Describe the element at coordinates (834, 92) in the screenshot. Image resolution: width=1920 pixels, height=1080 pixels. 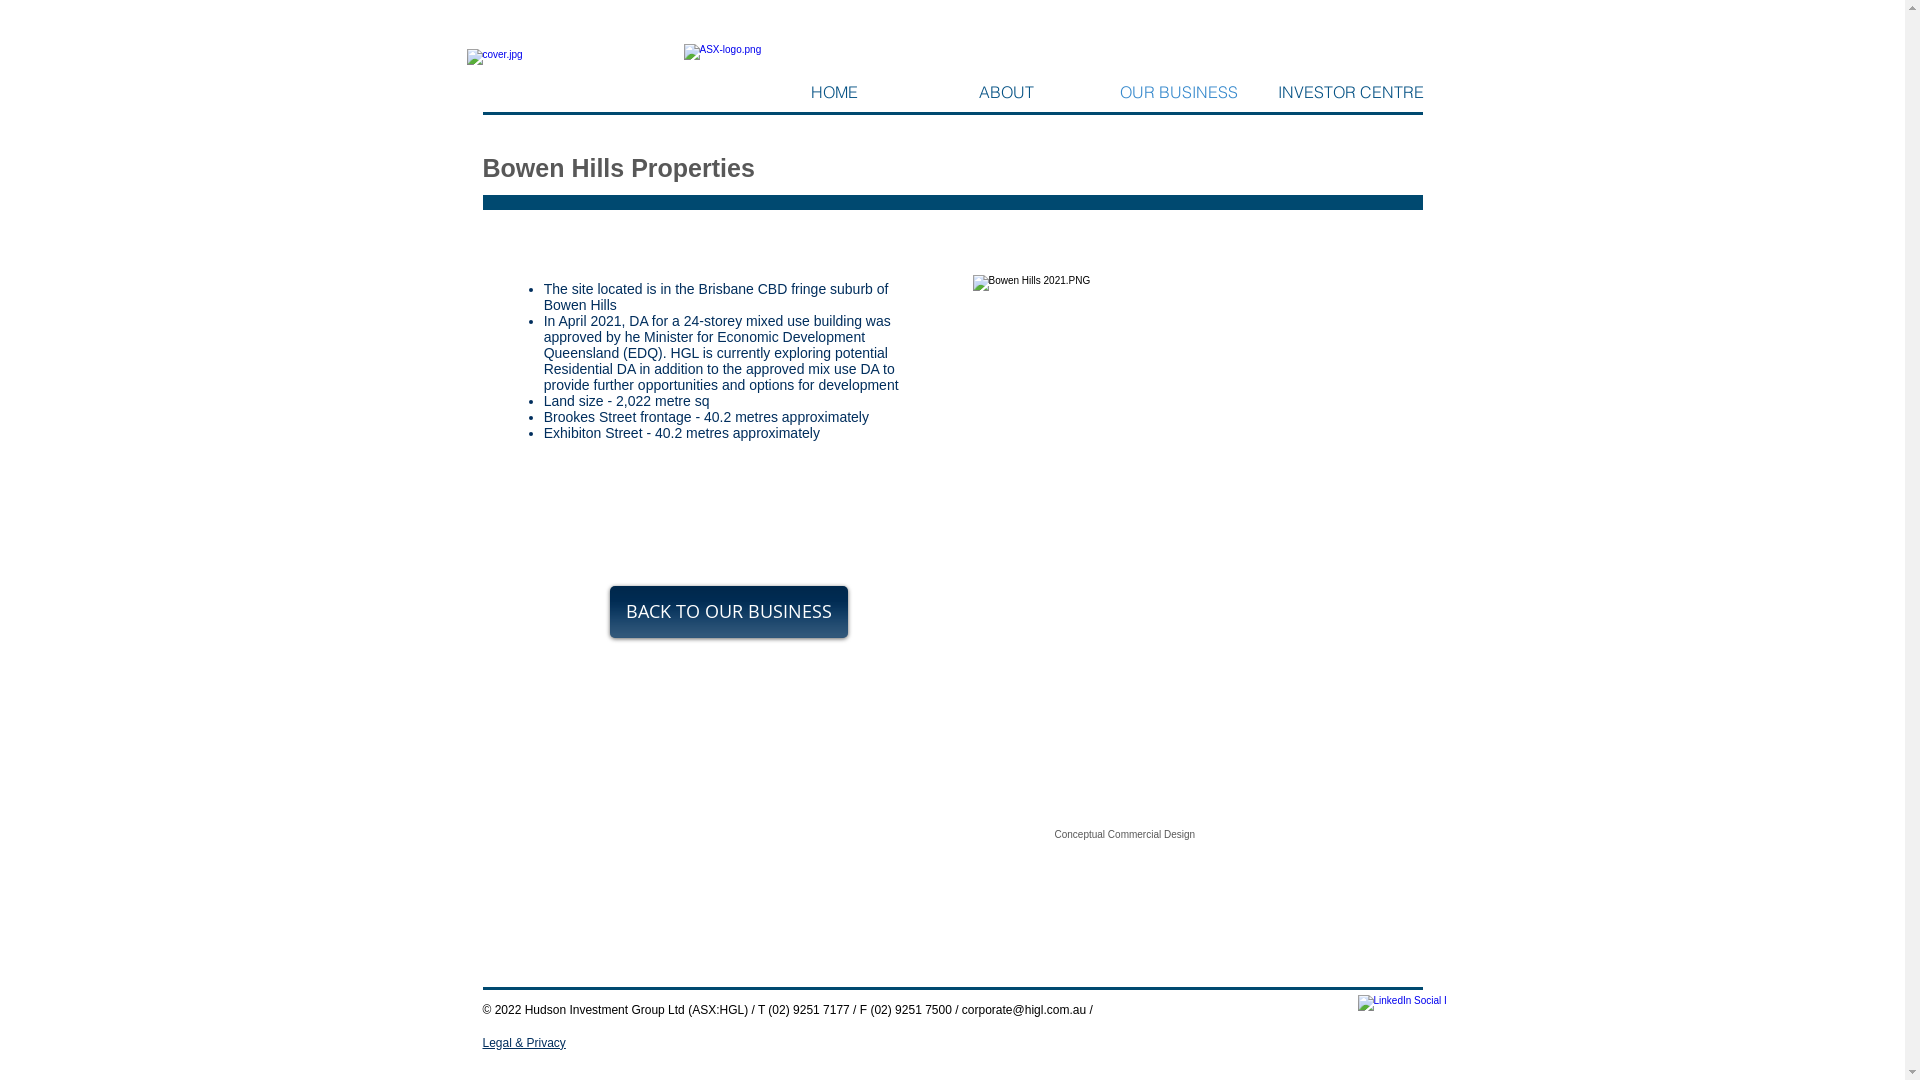
I see `HOME` at that location.